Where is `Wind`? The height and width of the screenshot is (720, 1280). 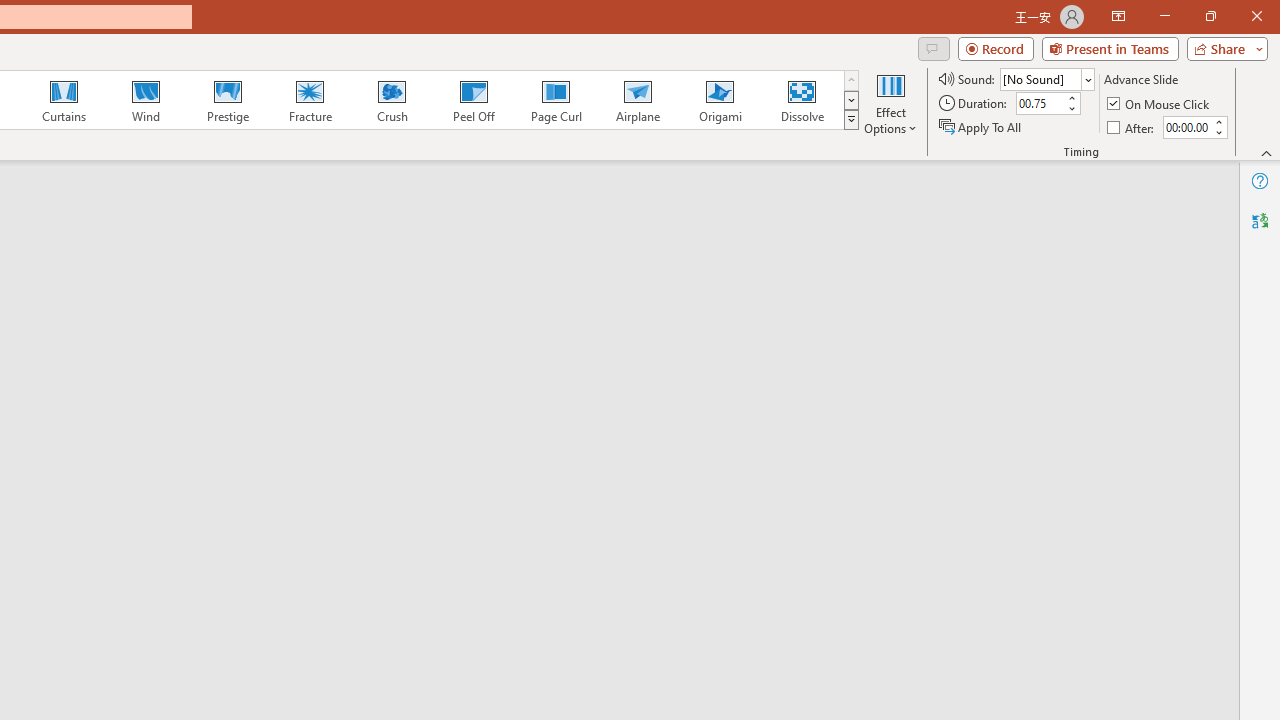 Wind is located at coordinates (145, 100).